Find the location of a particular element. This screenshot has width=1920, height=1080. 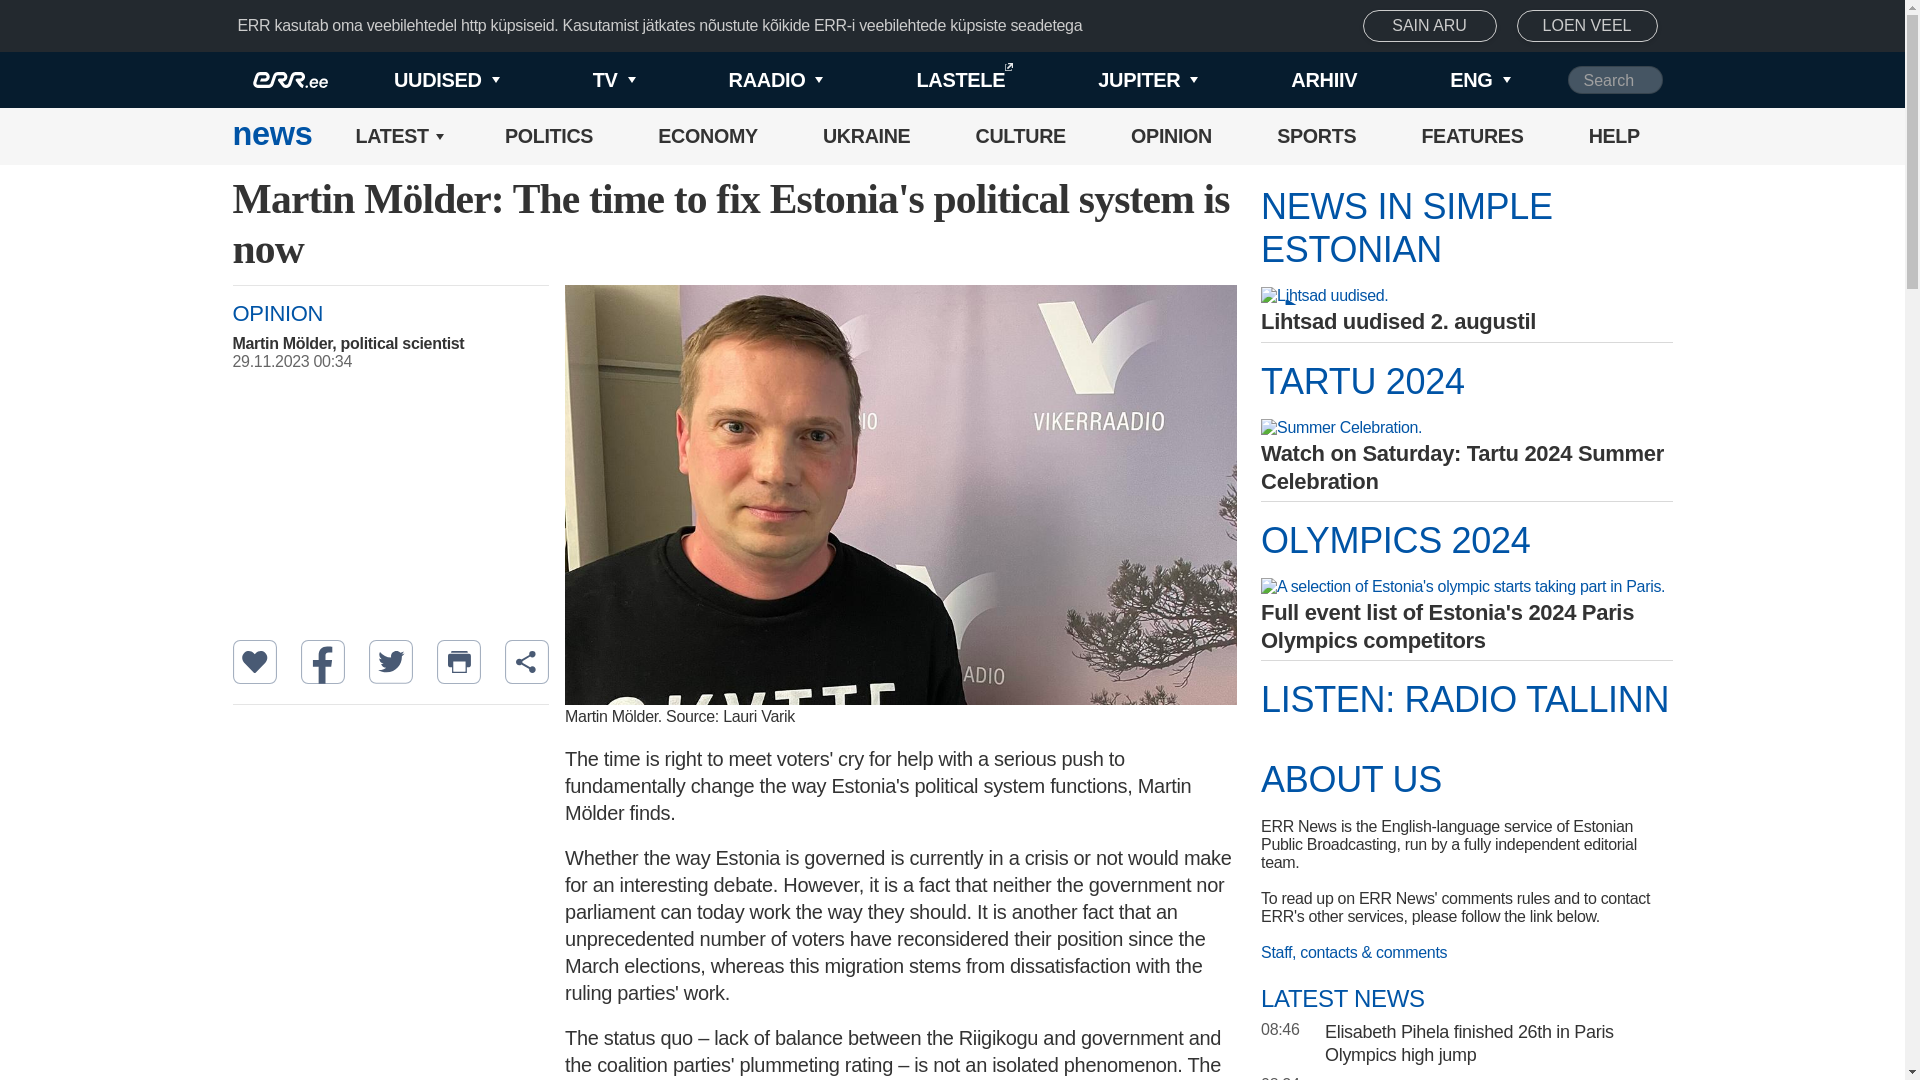

LOEN VEEL is located at coordinates (1587, 26).